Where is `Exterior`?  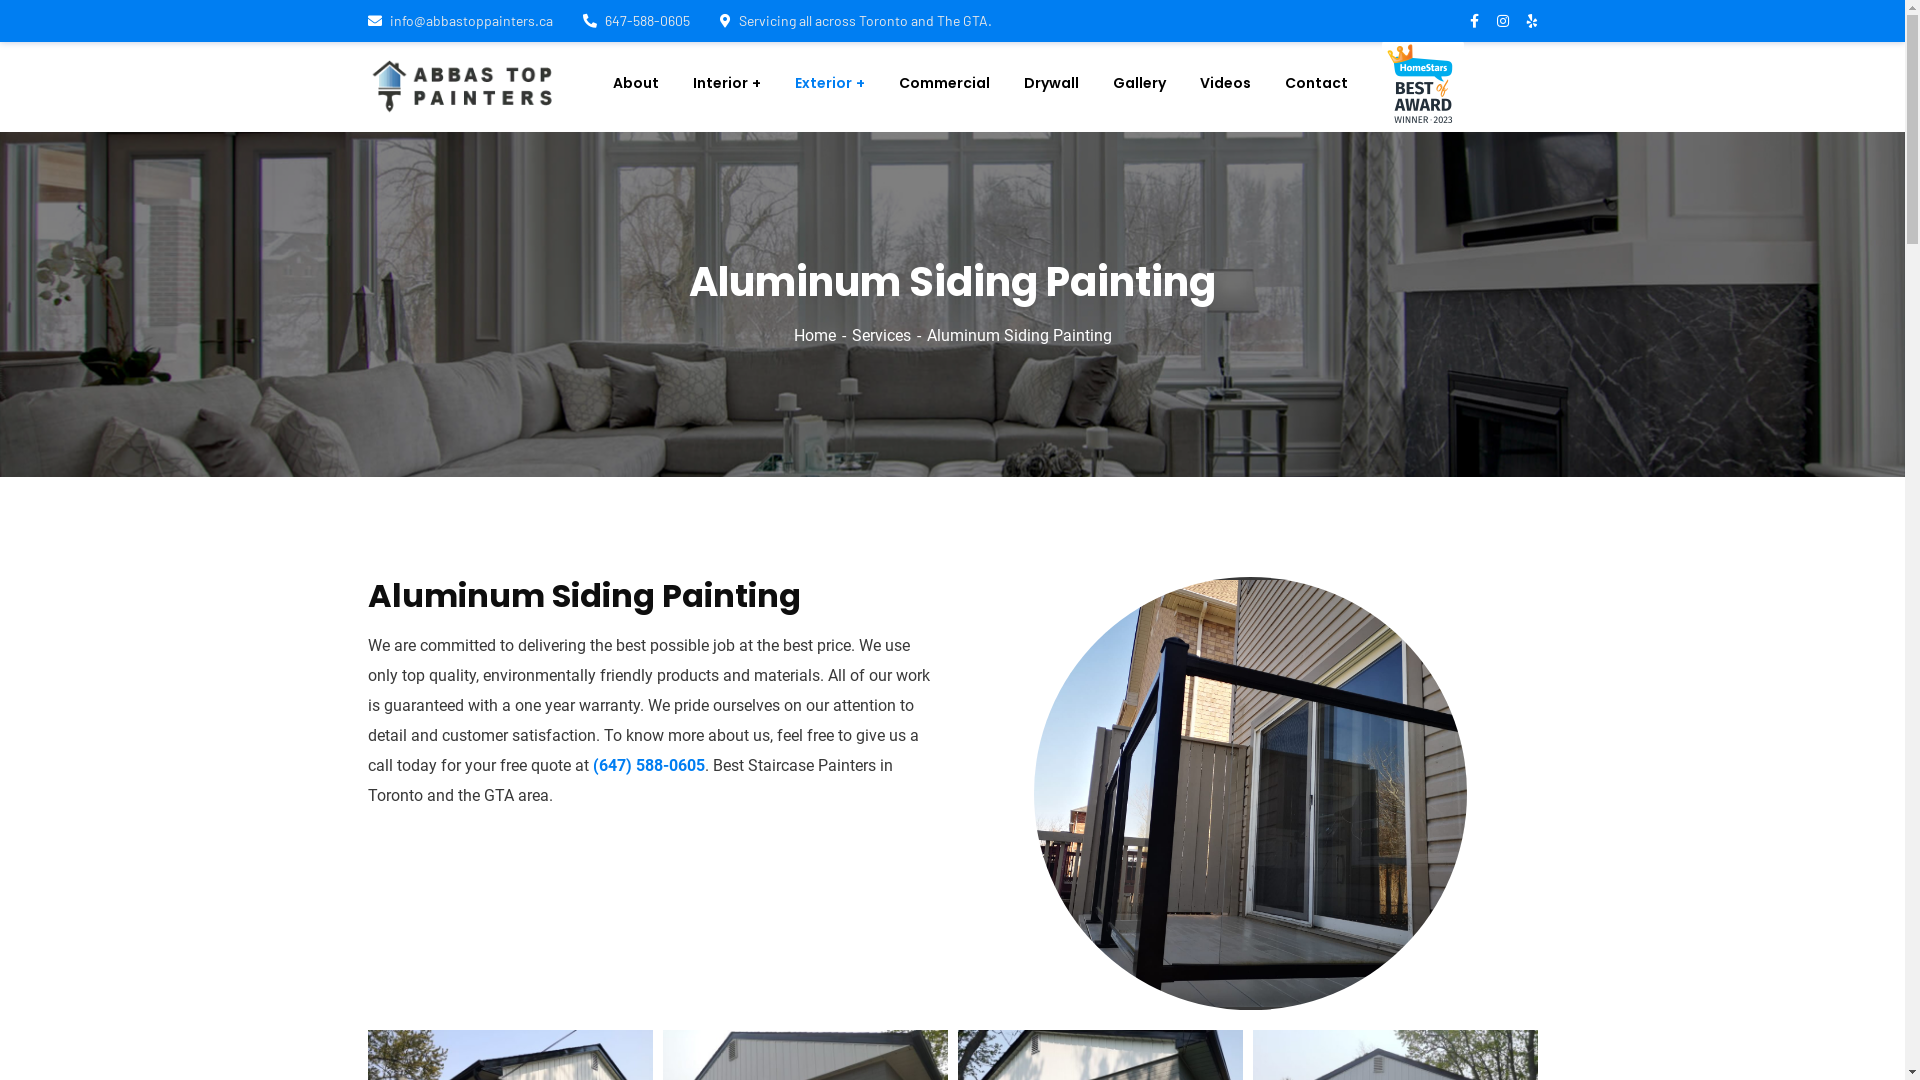 Exterior is located at coordinates (830, 83).